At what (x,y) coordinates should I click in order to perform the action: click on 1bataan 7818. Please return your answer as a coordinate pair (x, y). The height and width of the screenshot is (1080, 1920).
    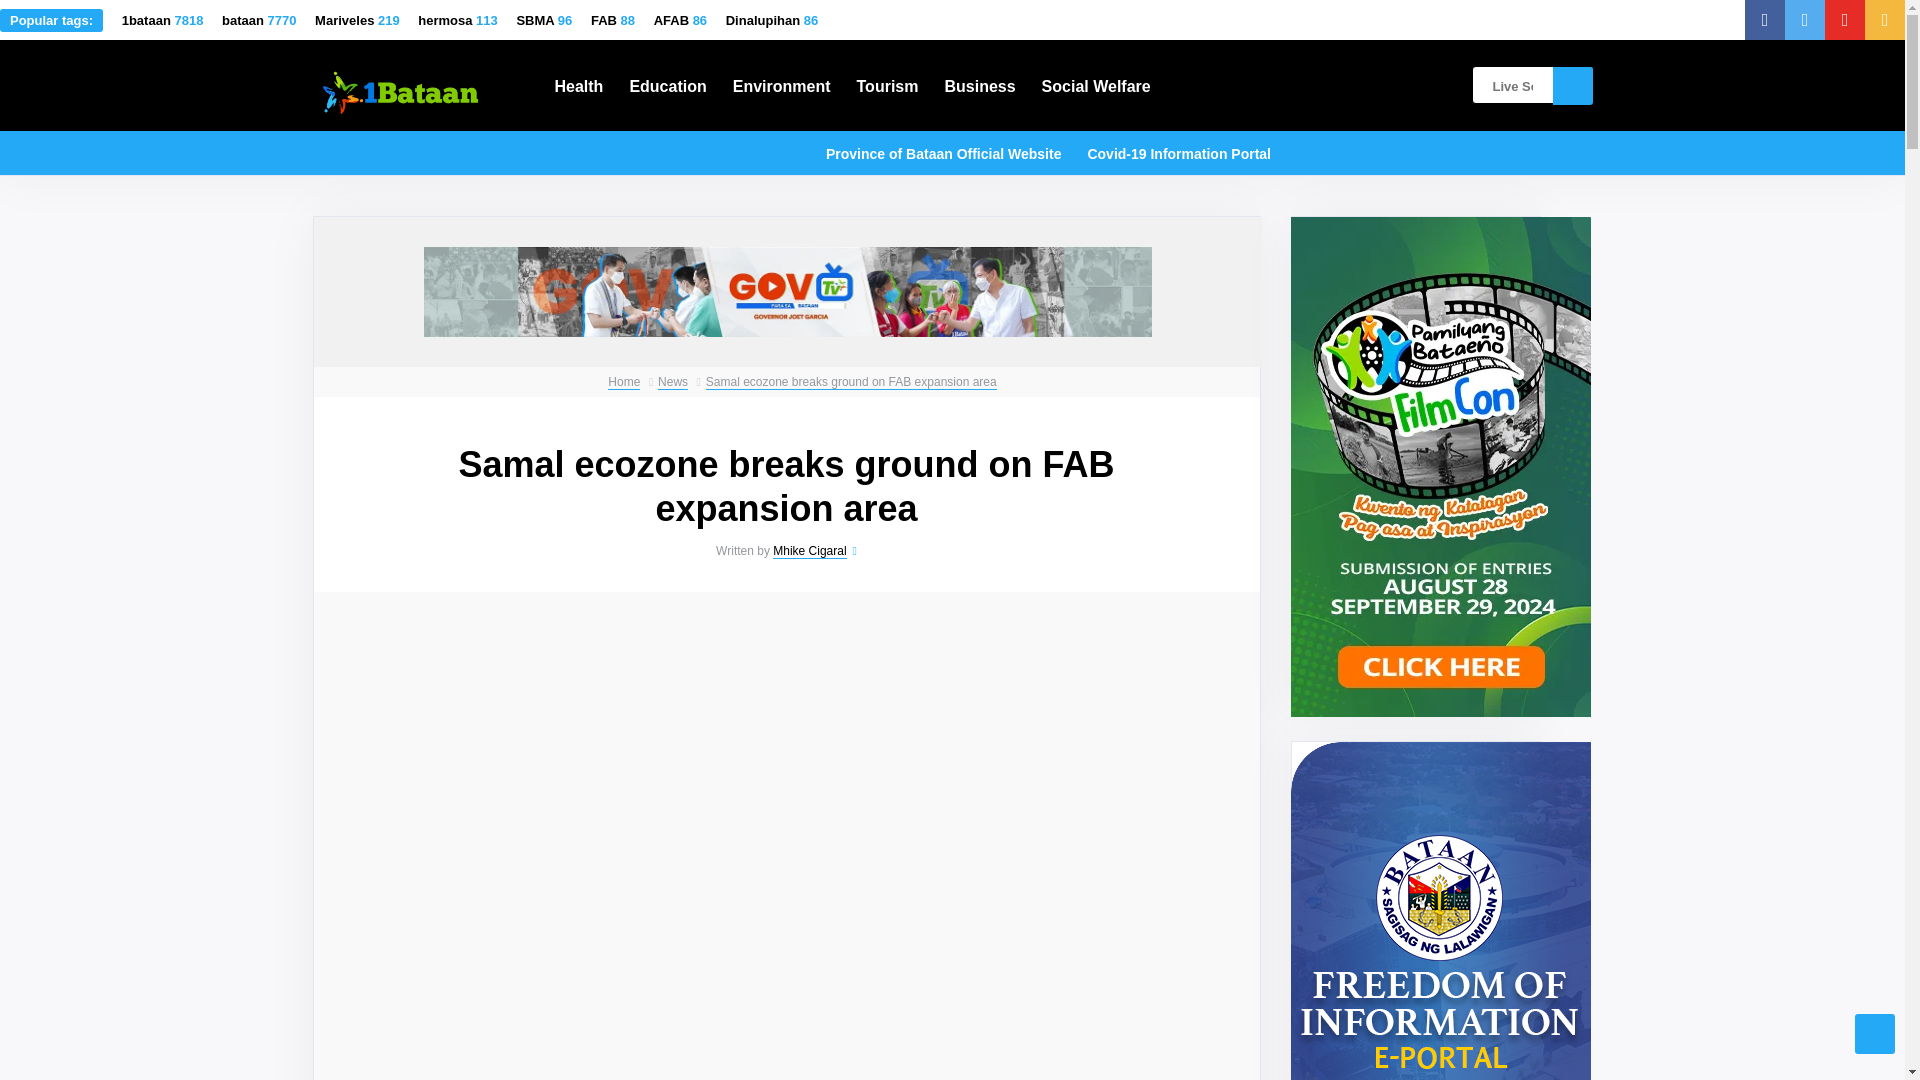
    Looking at the image, I should click on (162, 20).